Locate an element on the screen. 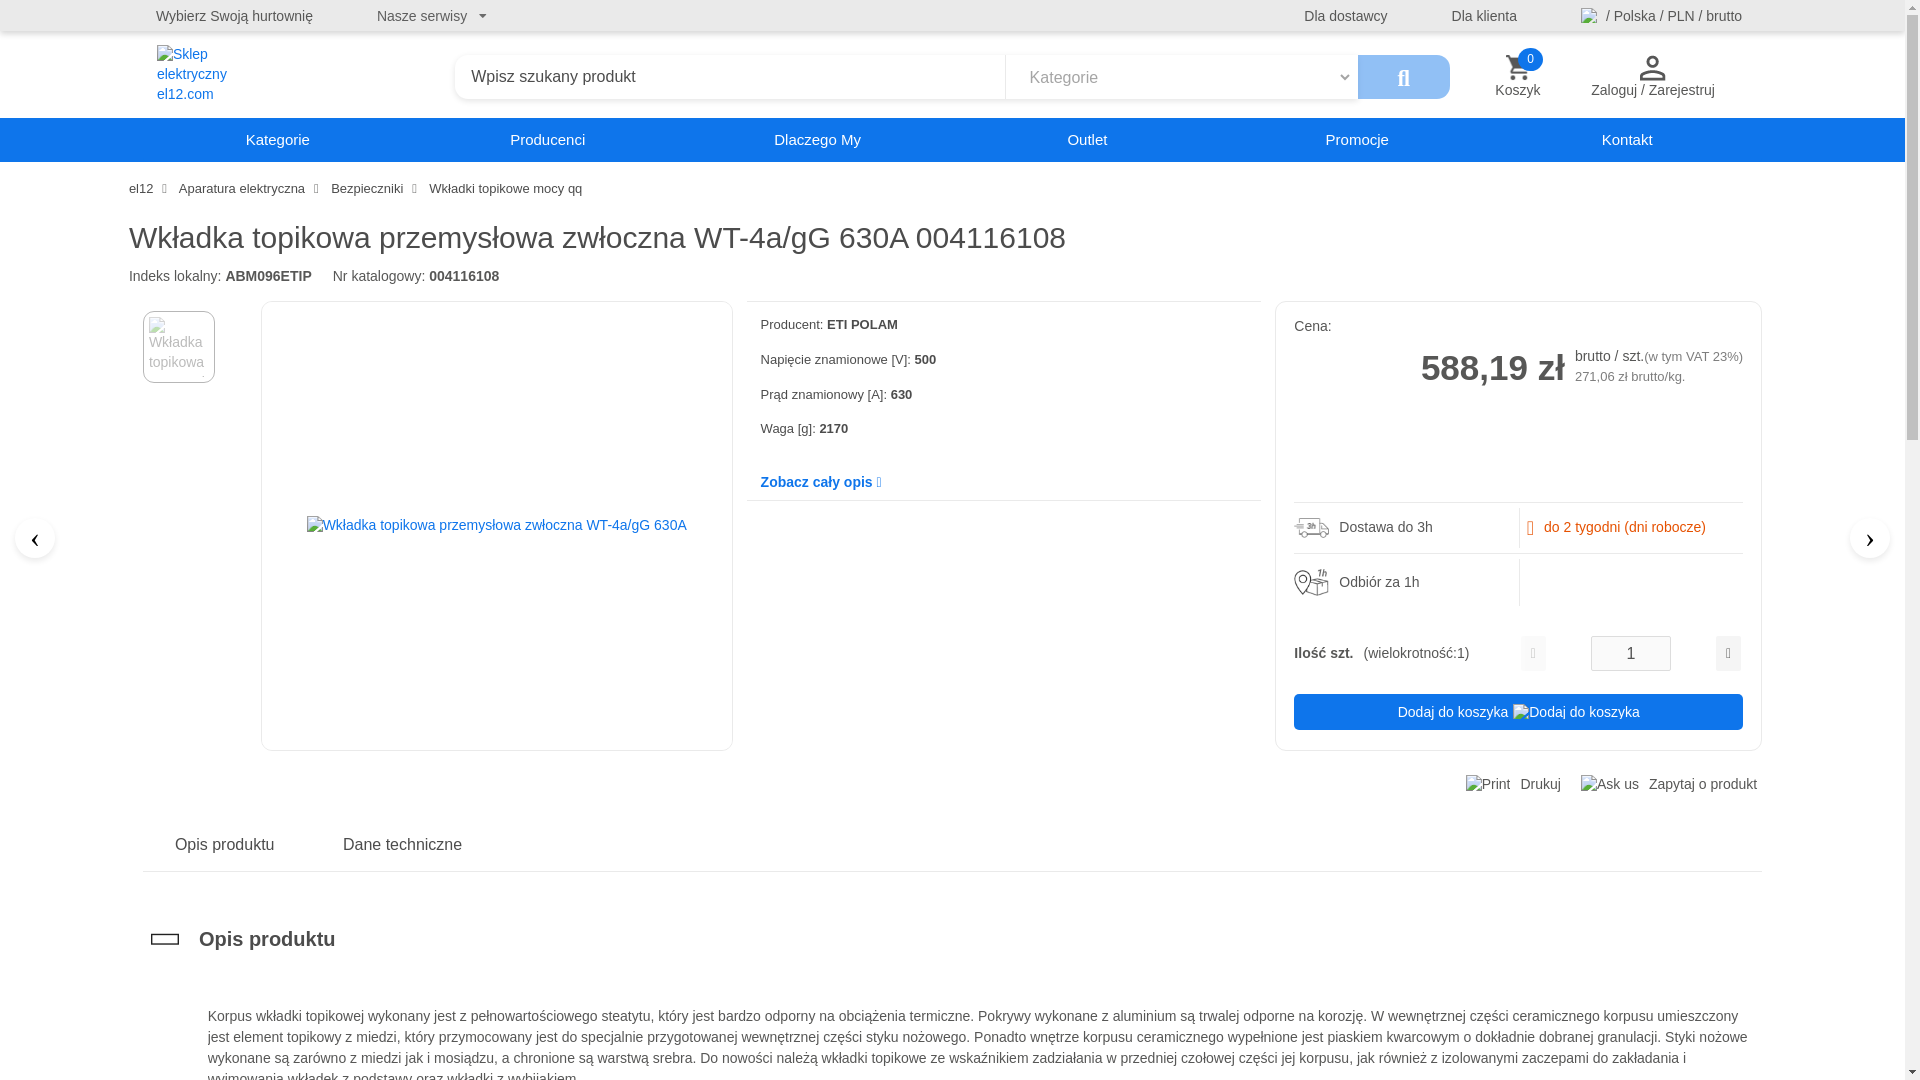 Image resolution: width=1920 pixels, height=1080 pixels. Ask us is located at coordinates (1610, 784).